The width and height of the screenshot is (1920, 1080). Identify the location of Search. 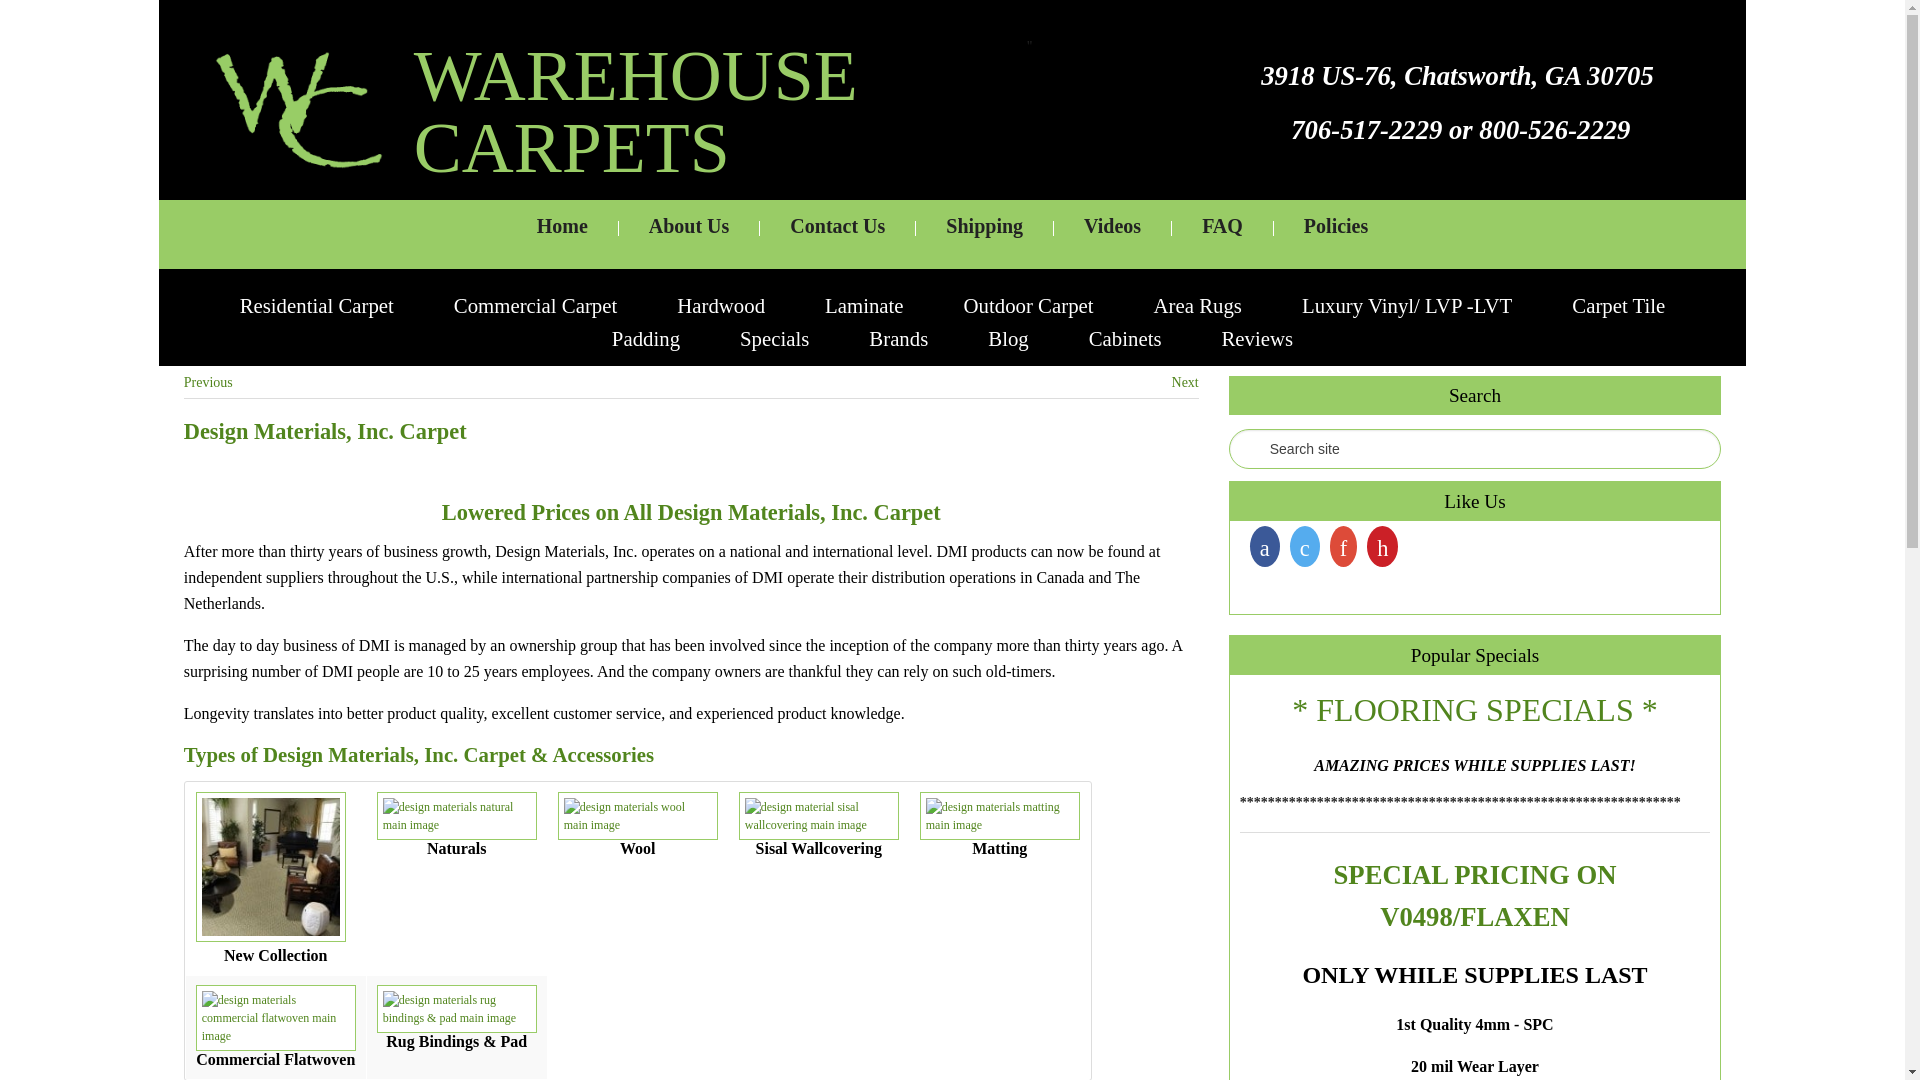
(28, 10).